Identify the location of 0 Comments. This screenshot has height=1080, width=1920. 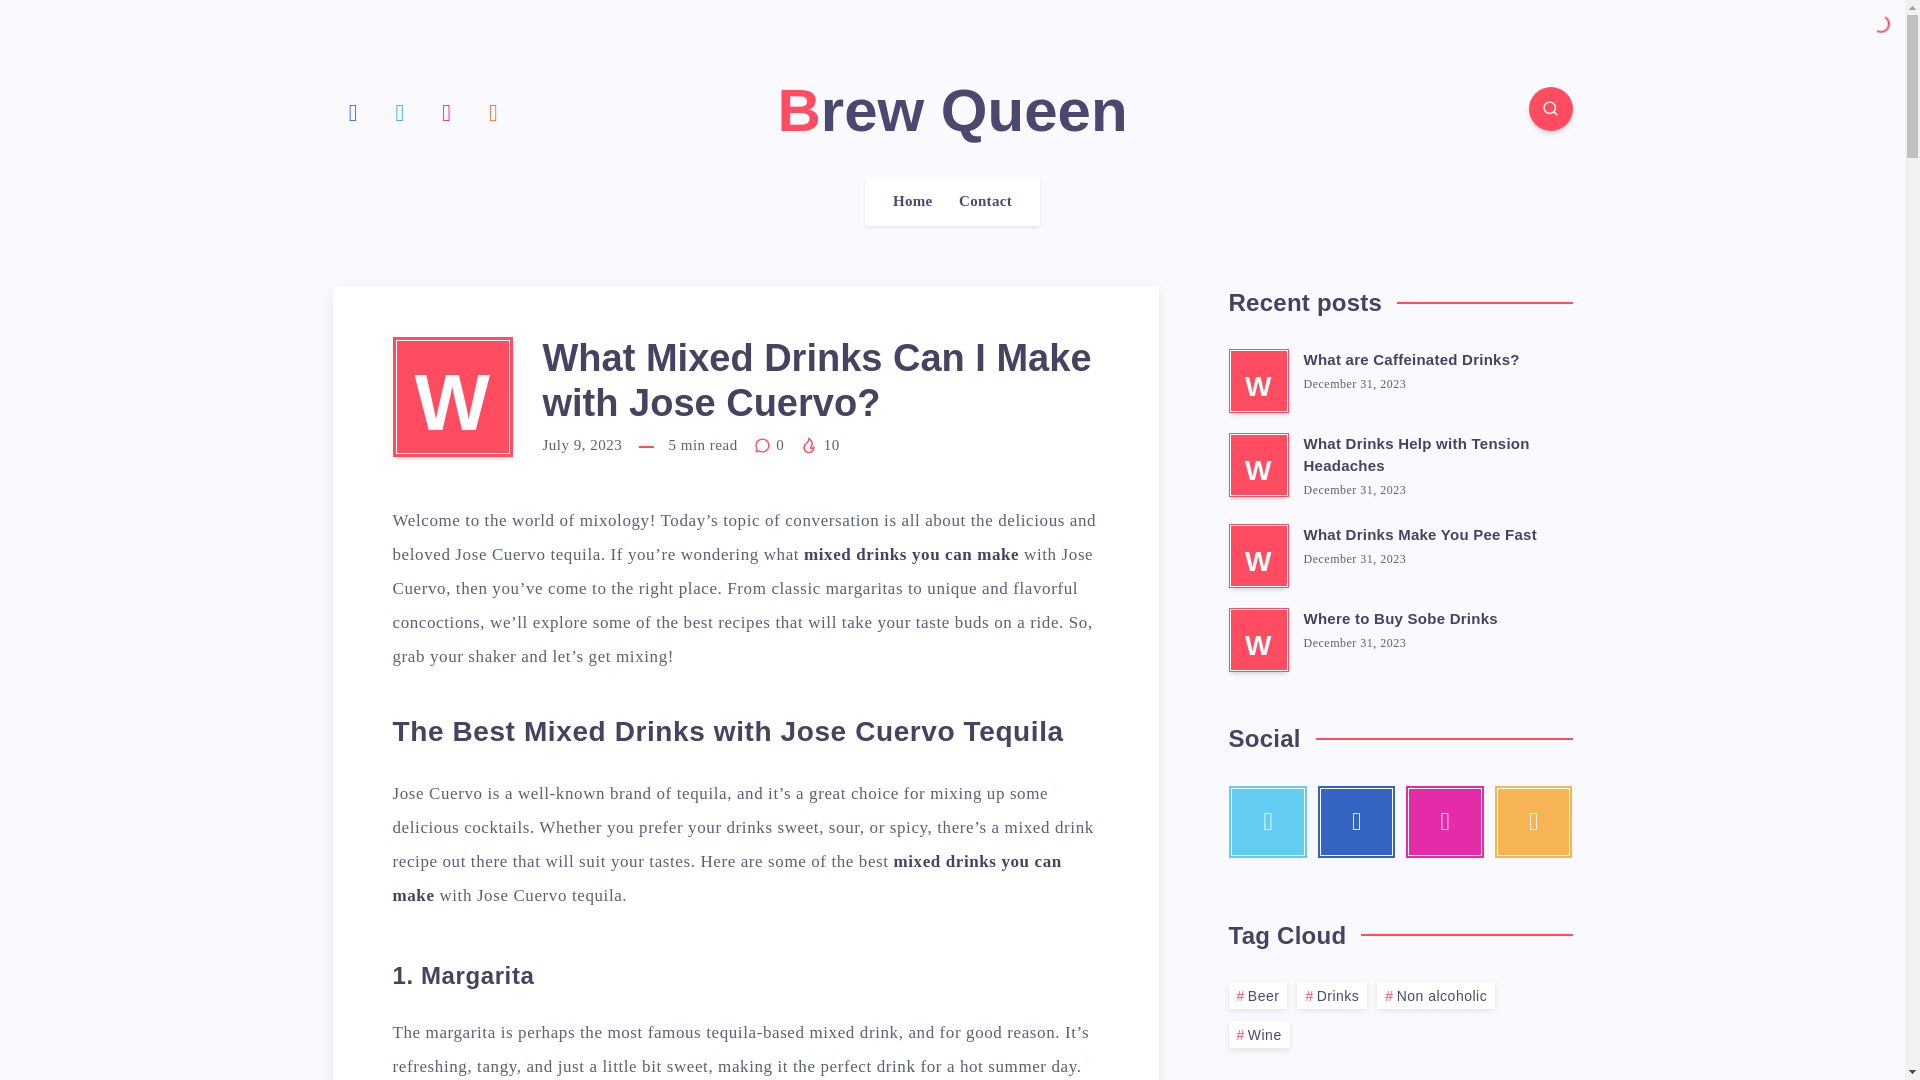
(772, 444).